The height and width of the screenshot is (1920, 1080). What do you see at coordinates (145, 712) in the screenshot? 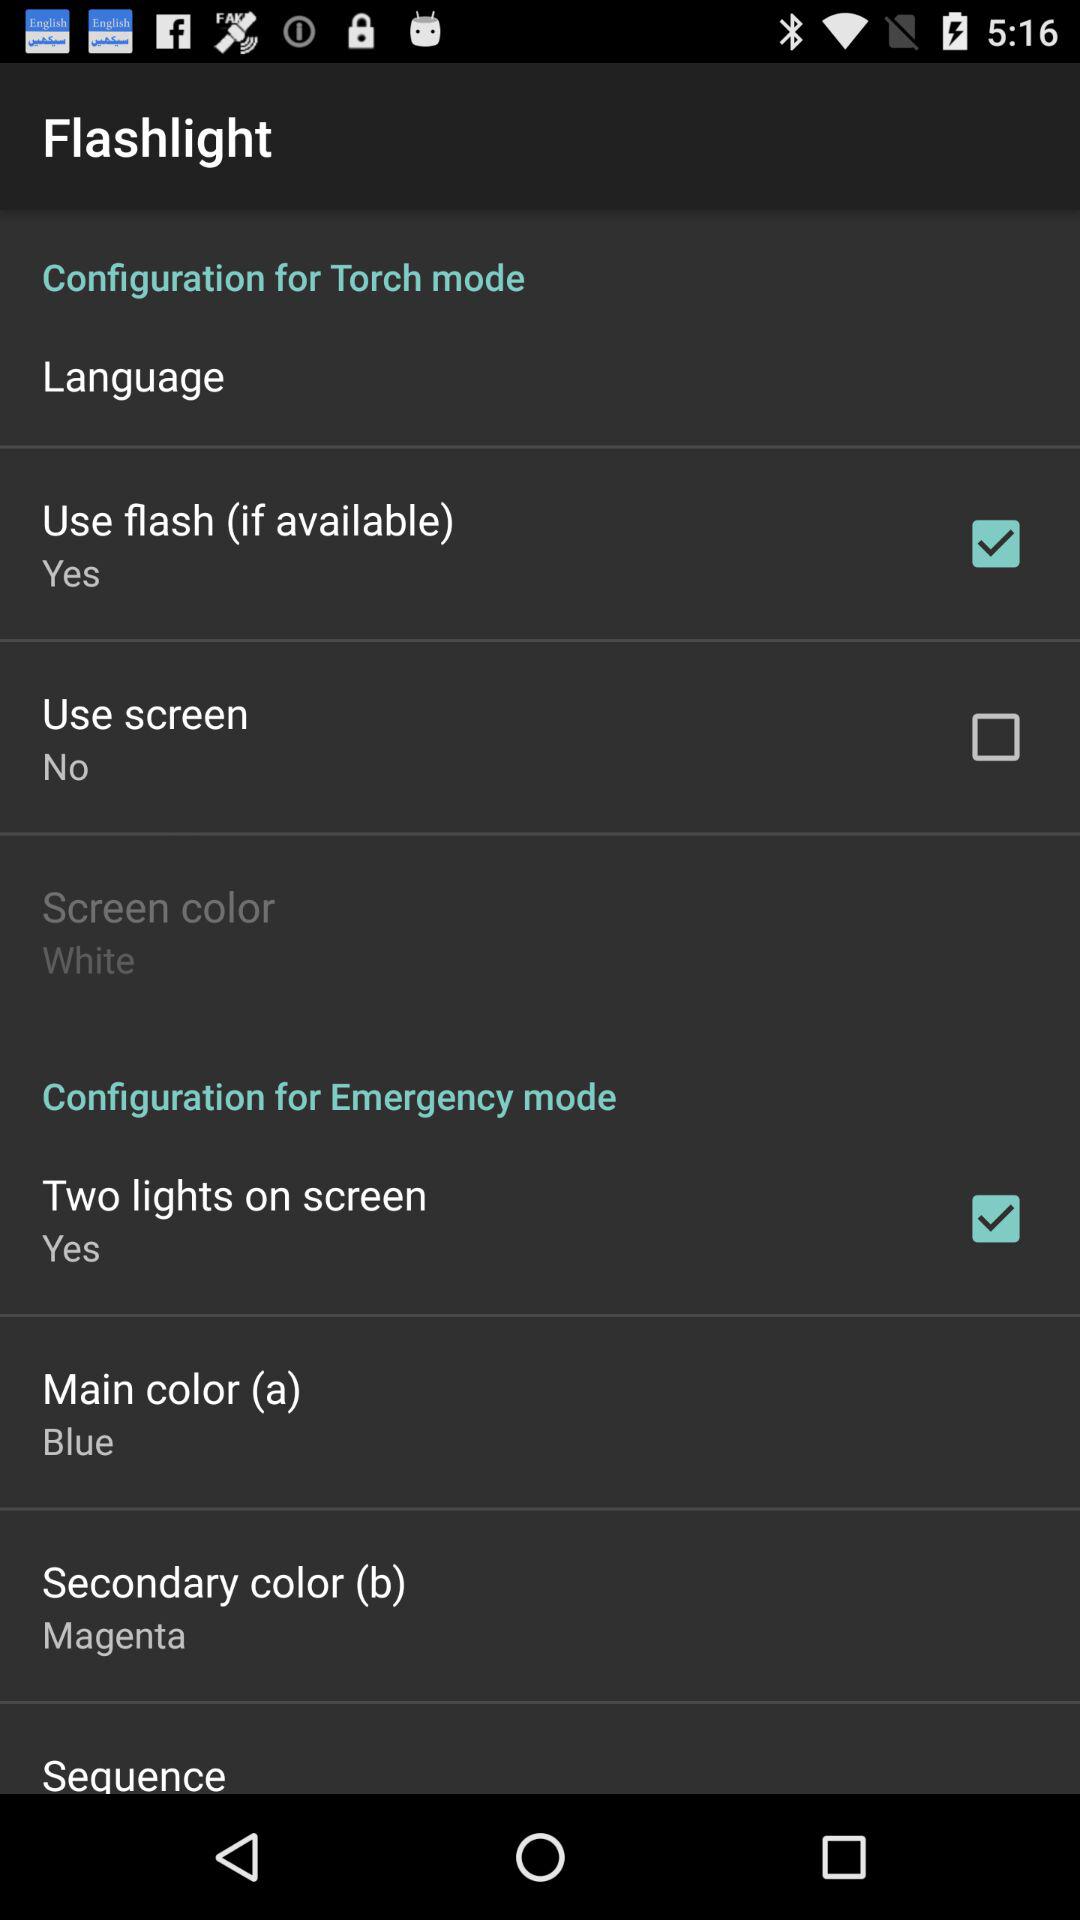
I see `swipe to the use screen` at bounding box center [145, 712].